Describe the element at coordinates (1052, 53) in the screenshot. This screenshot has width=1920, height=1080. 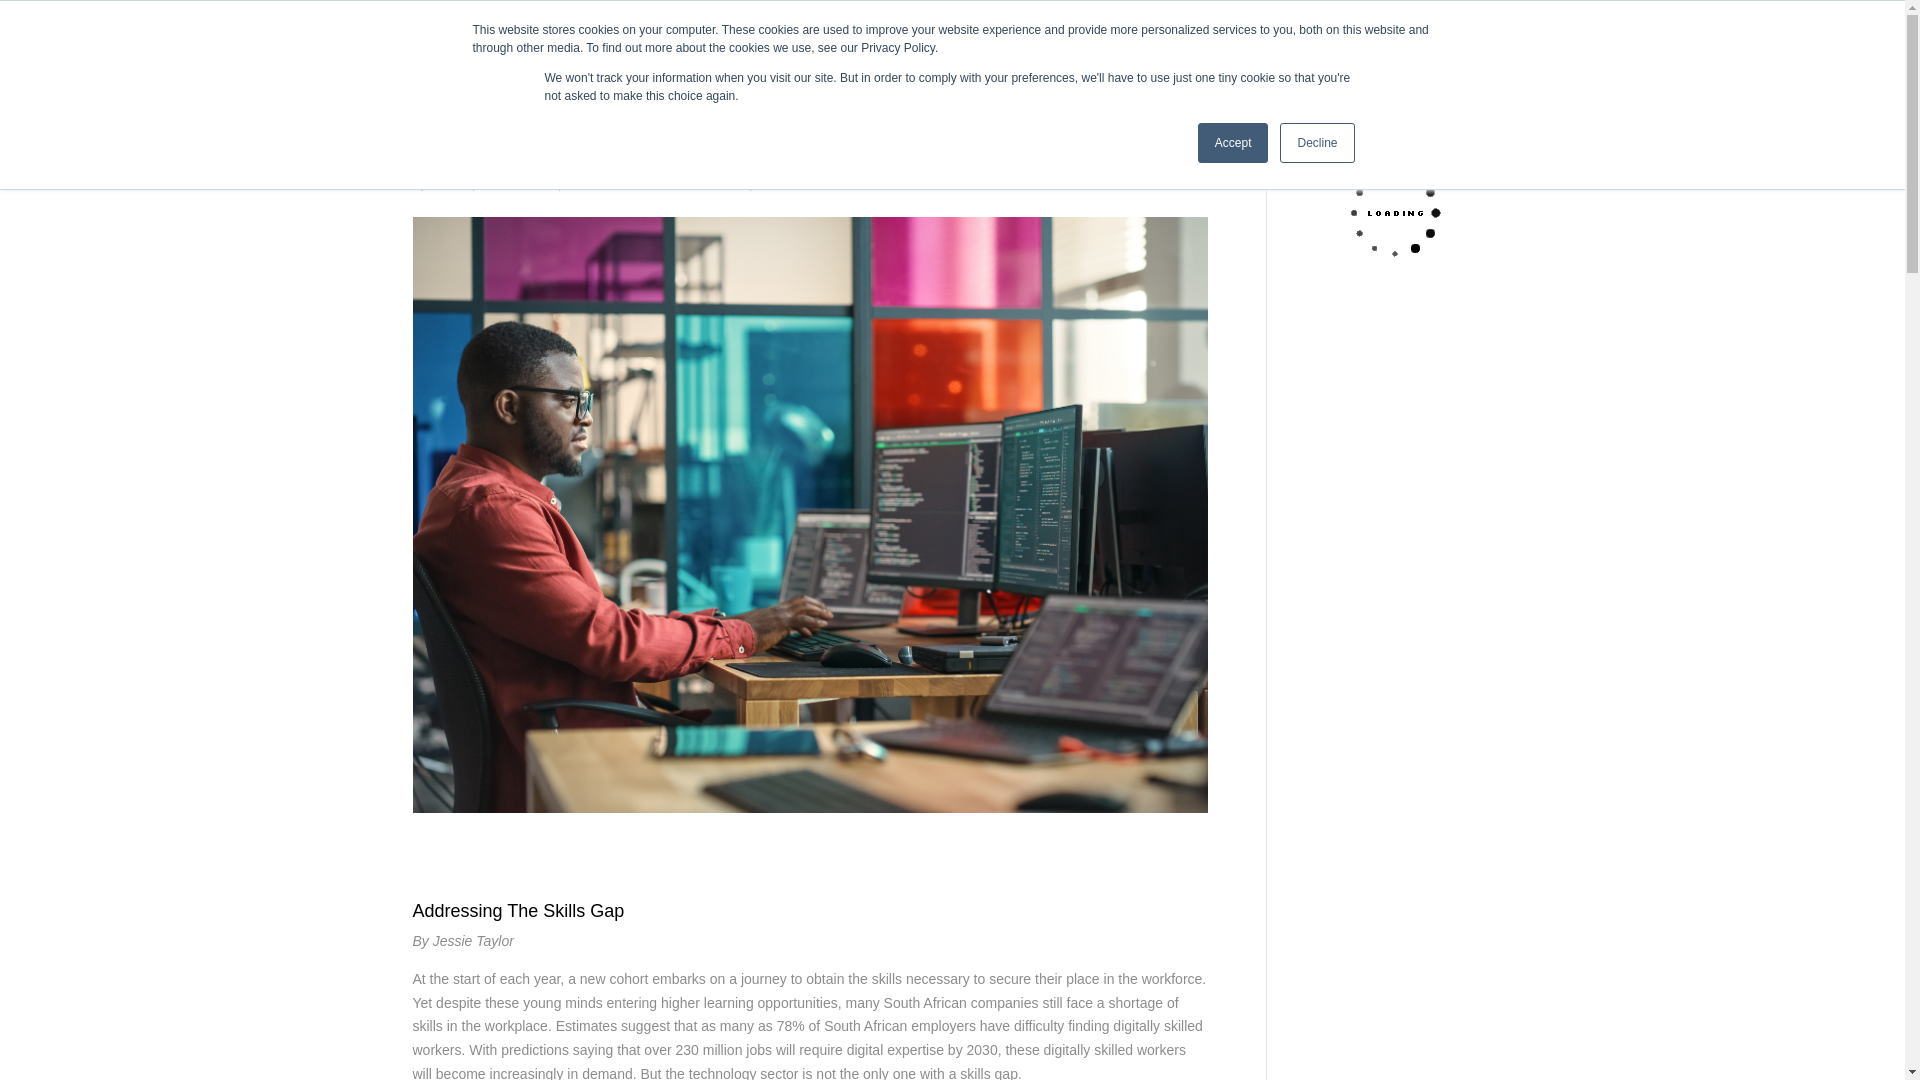
I see `Editions` at that location.